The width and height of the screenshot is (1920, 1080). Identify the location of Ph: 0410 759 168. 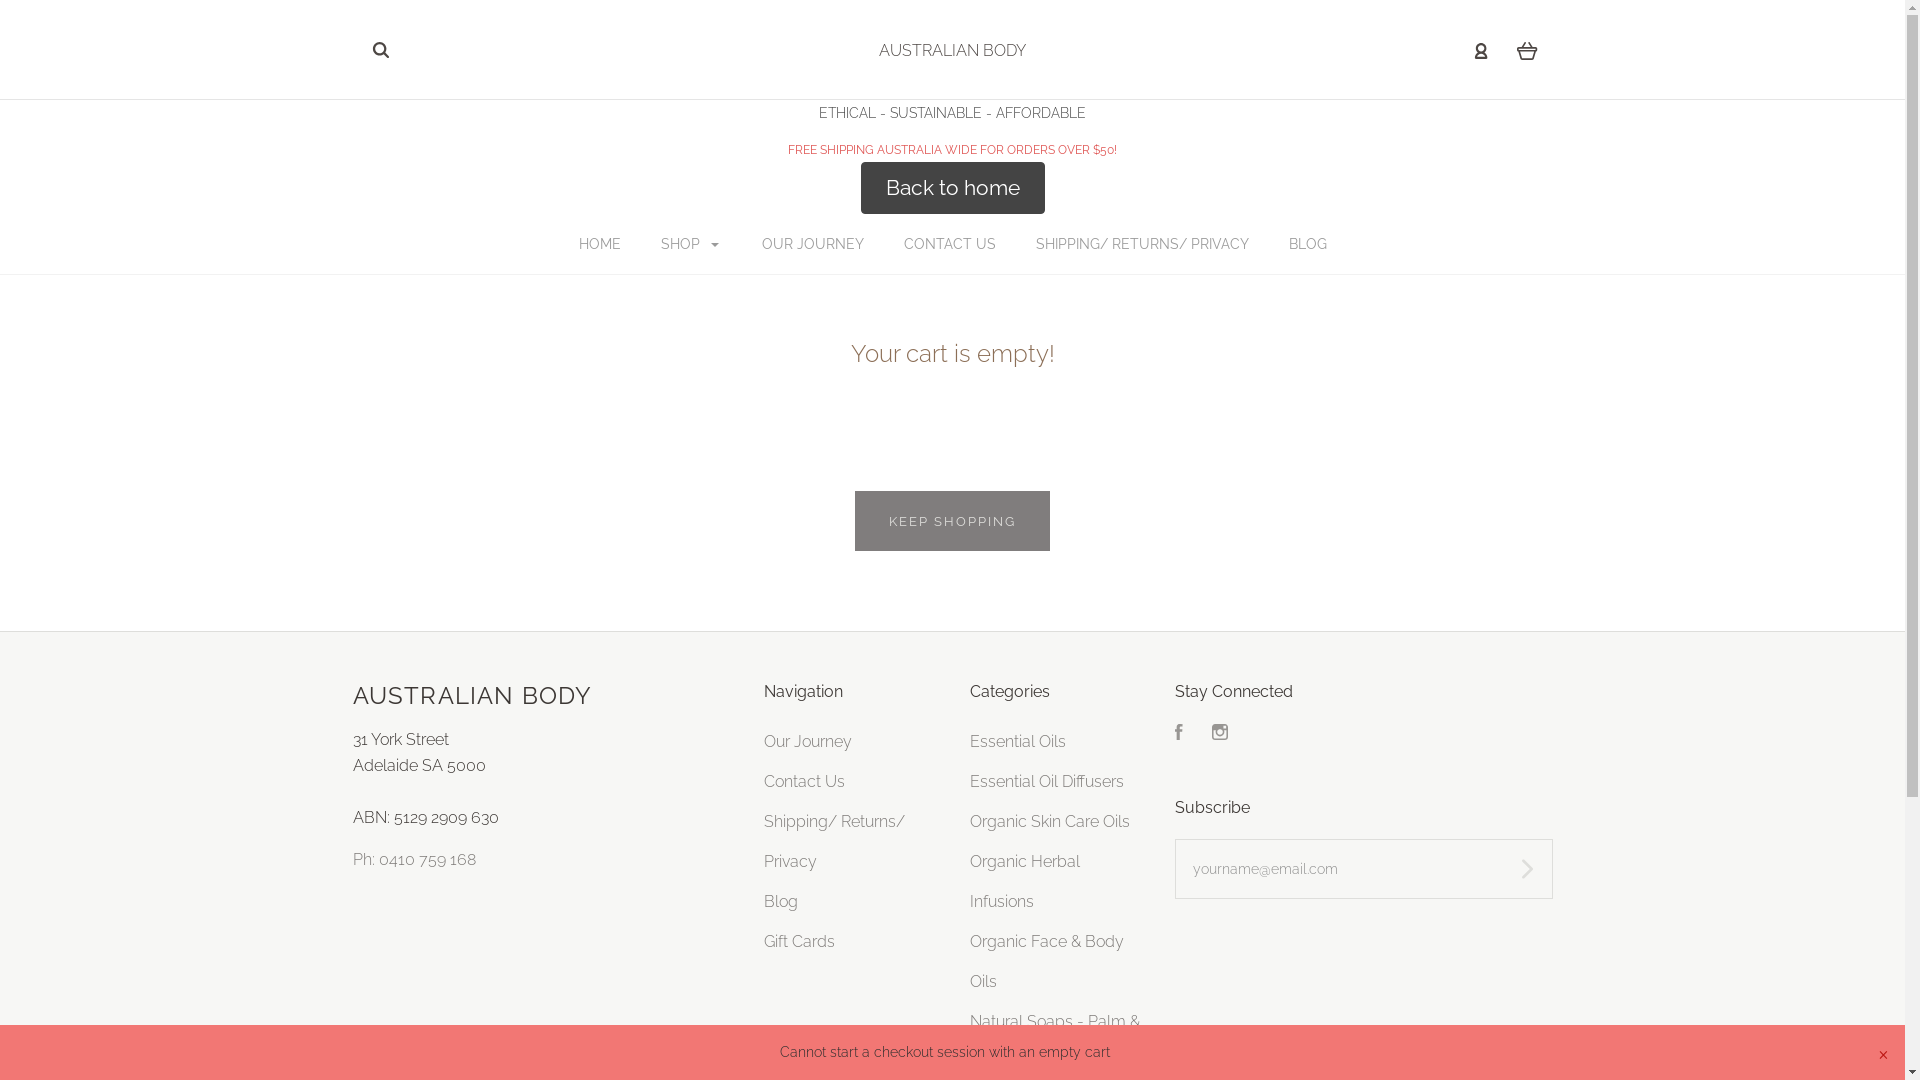
(414, 860).